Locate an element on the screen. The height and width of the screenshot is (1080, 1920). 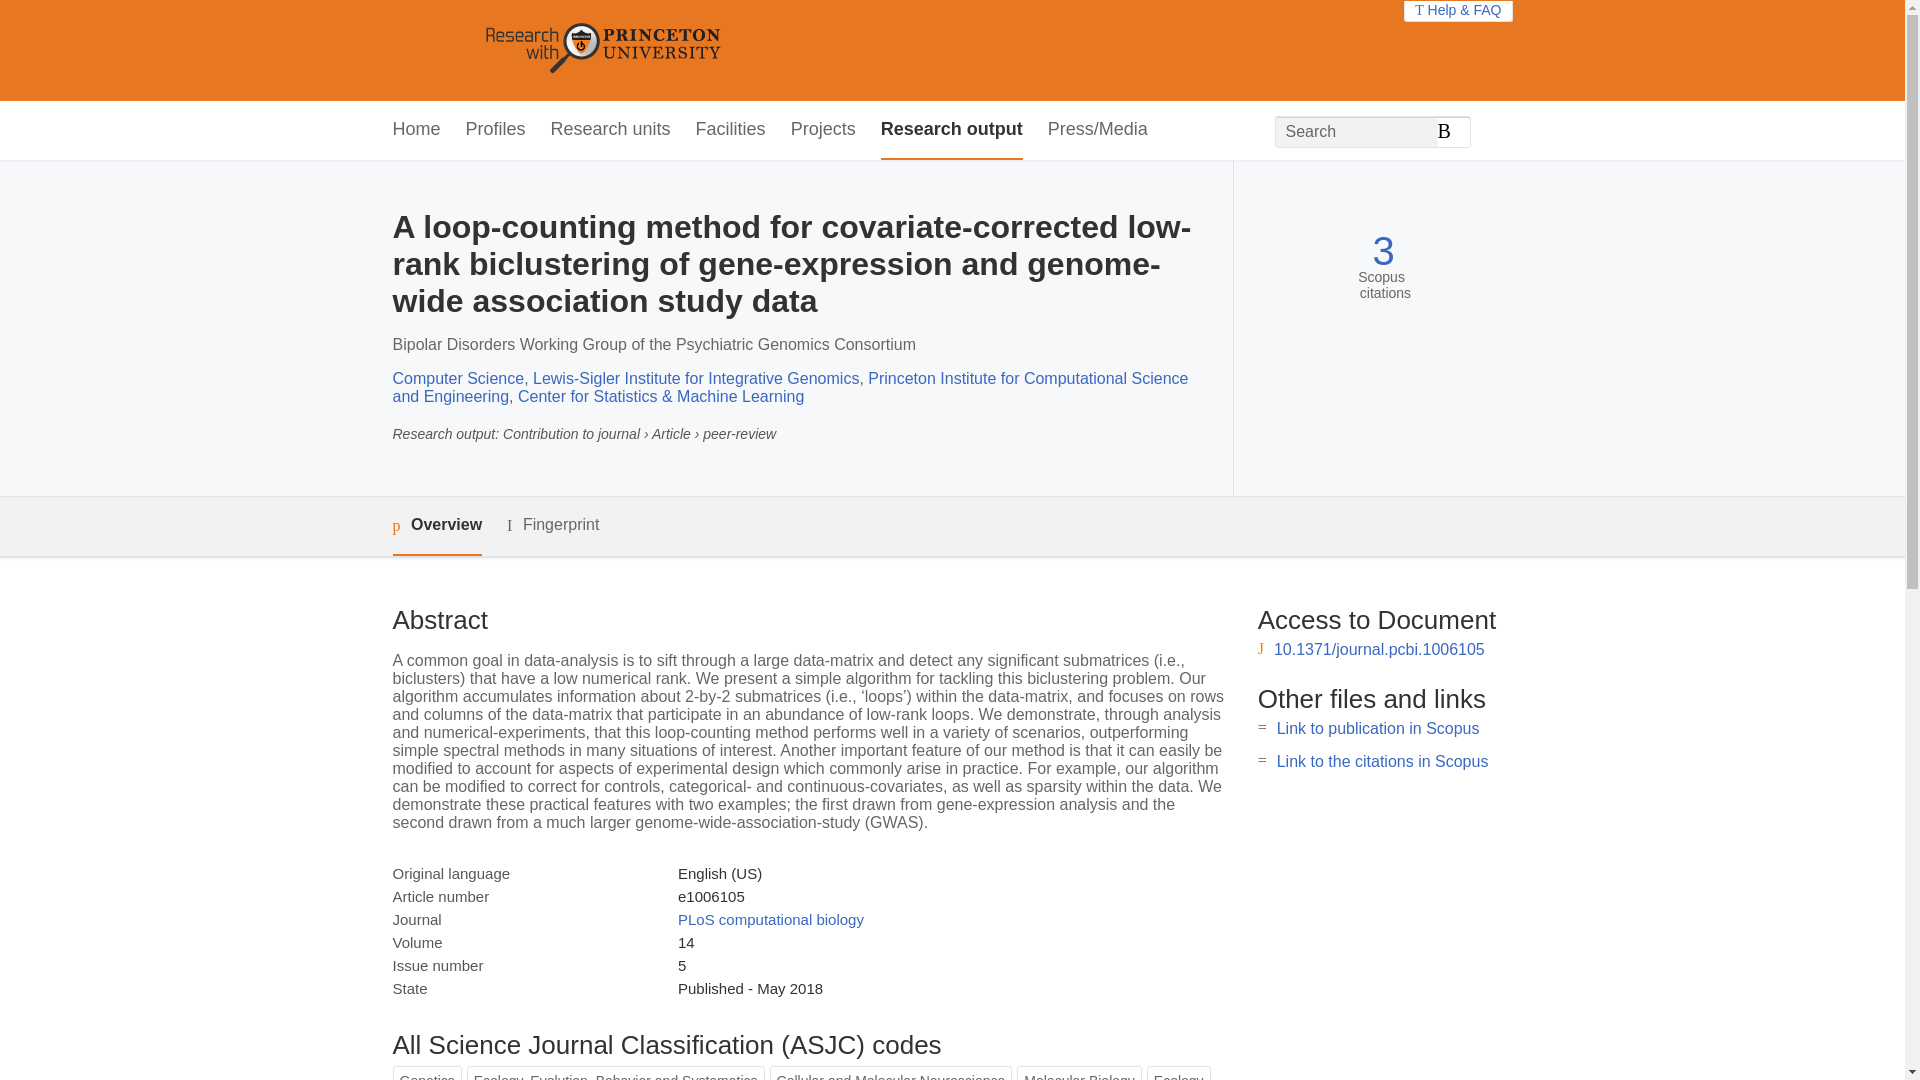
PLoS computational biology is located at coordinates (770, 919).